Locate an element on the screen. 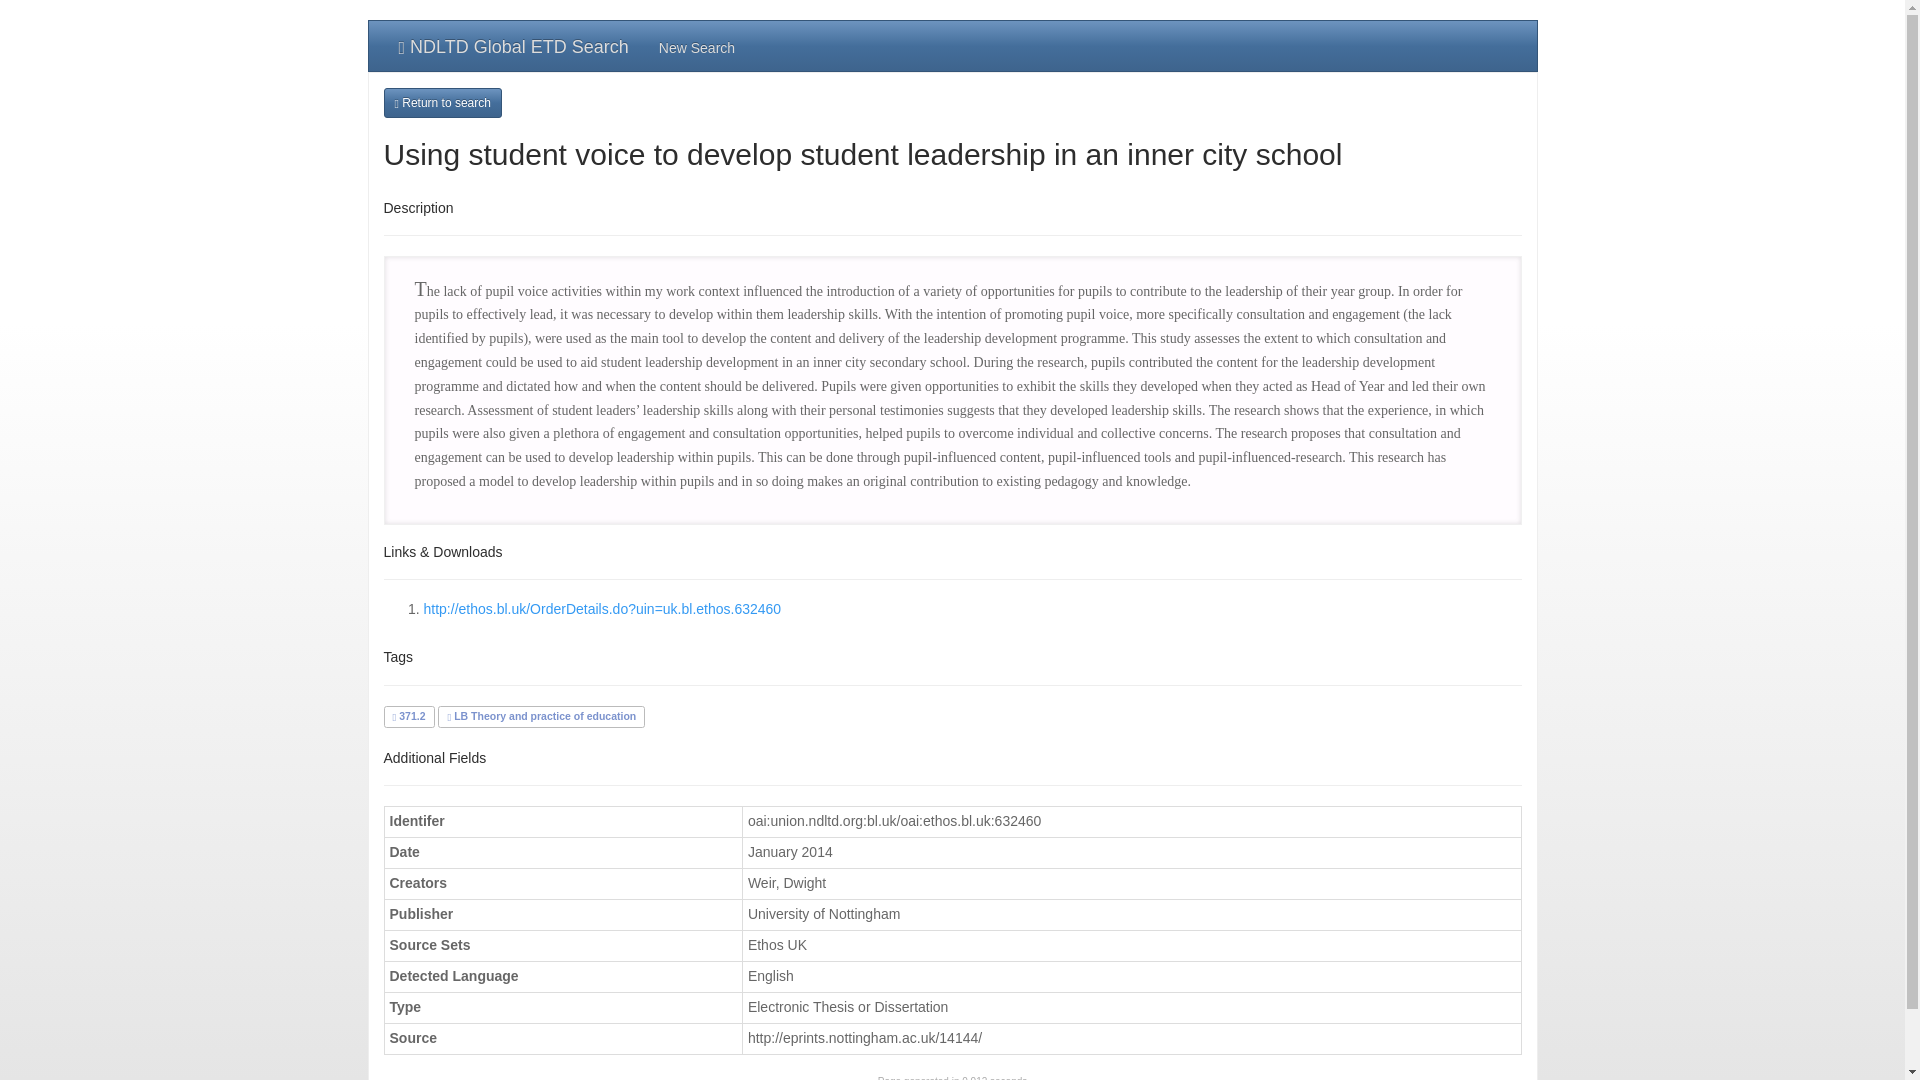  Return to search is located at coordinates (442, 102).